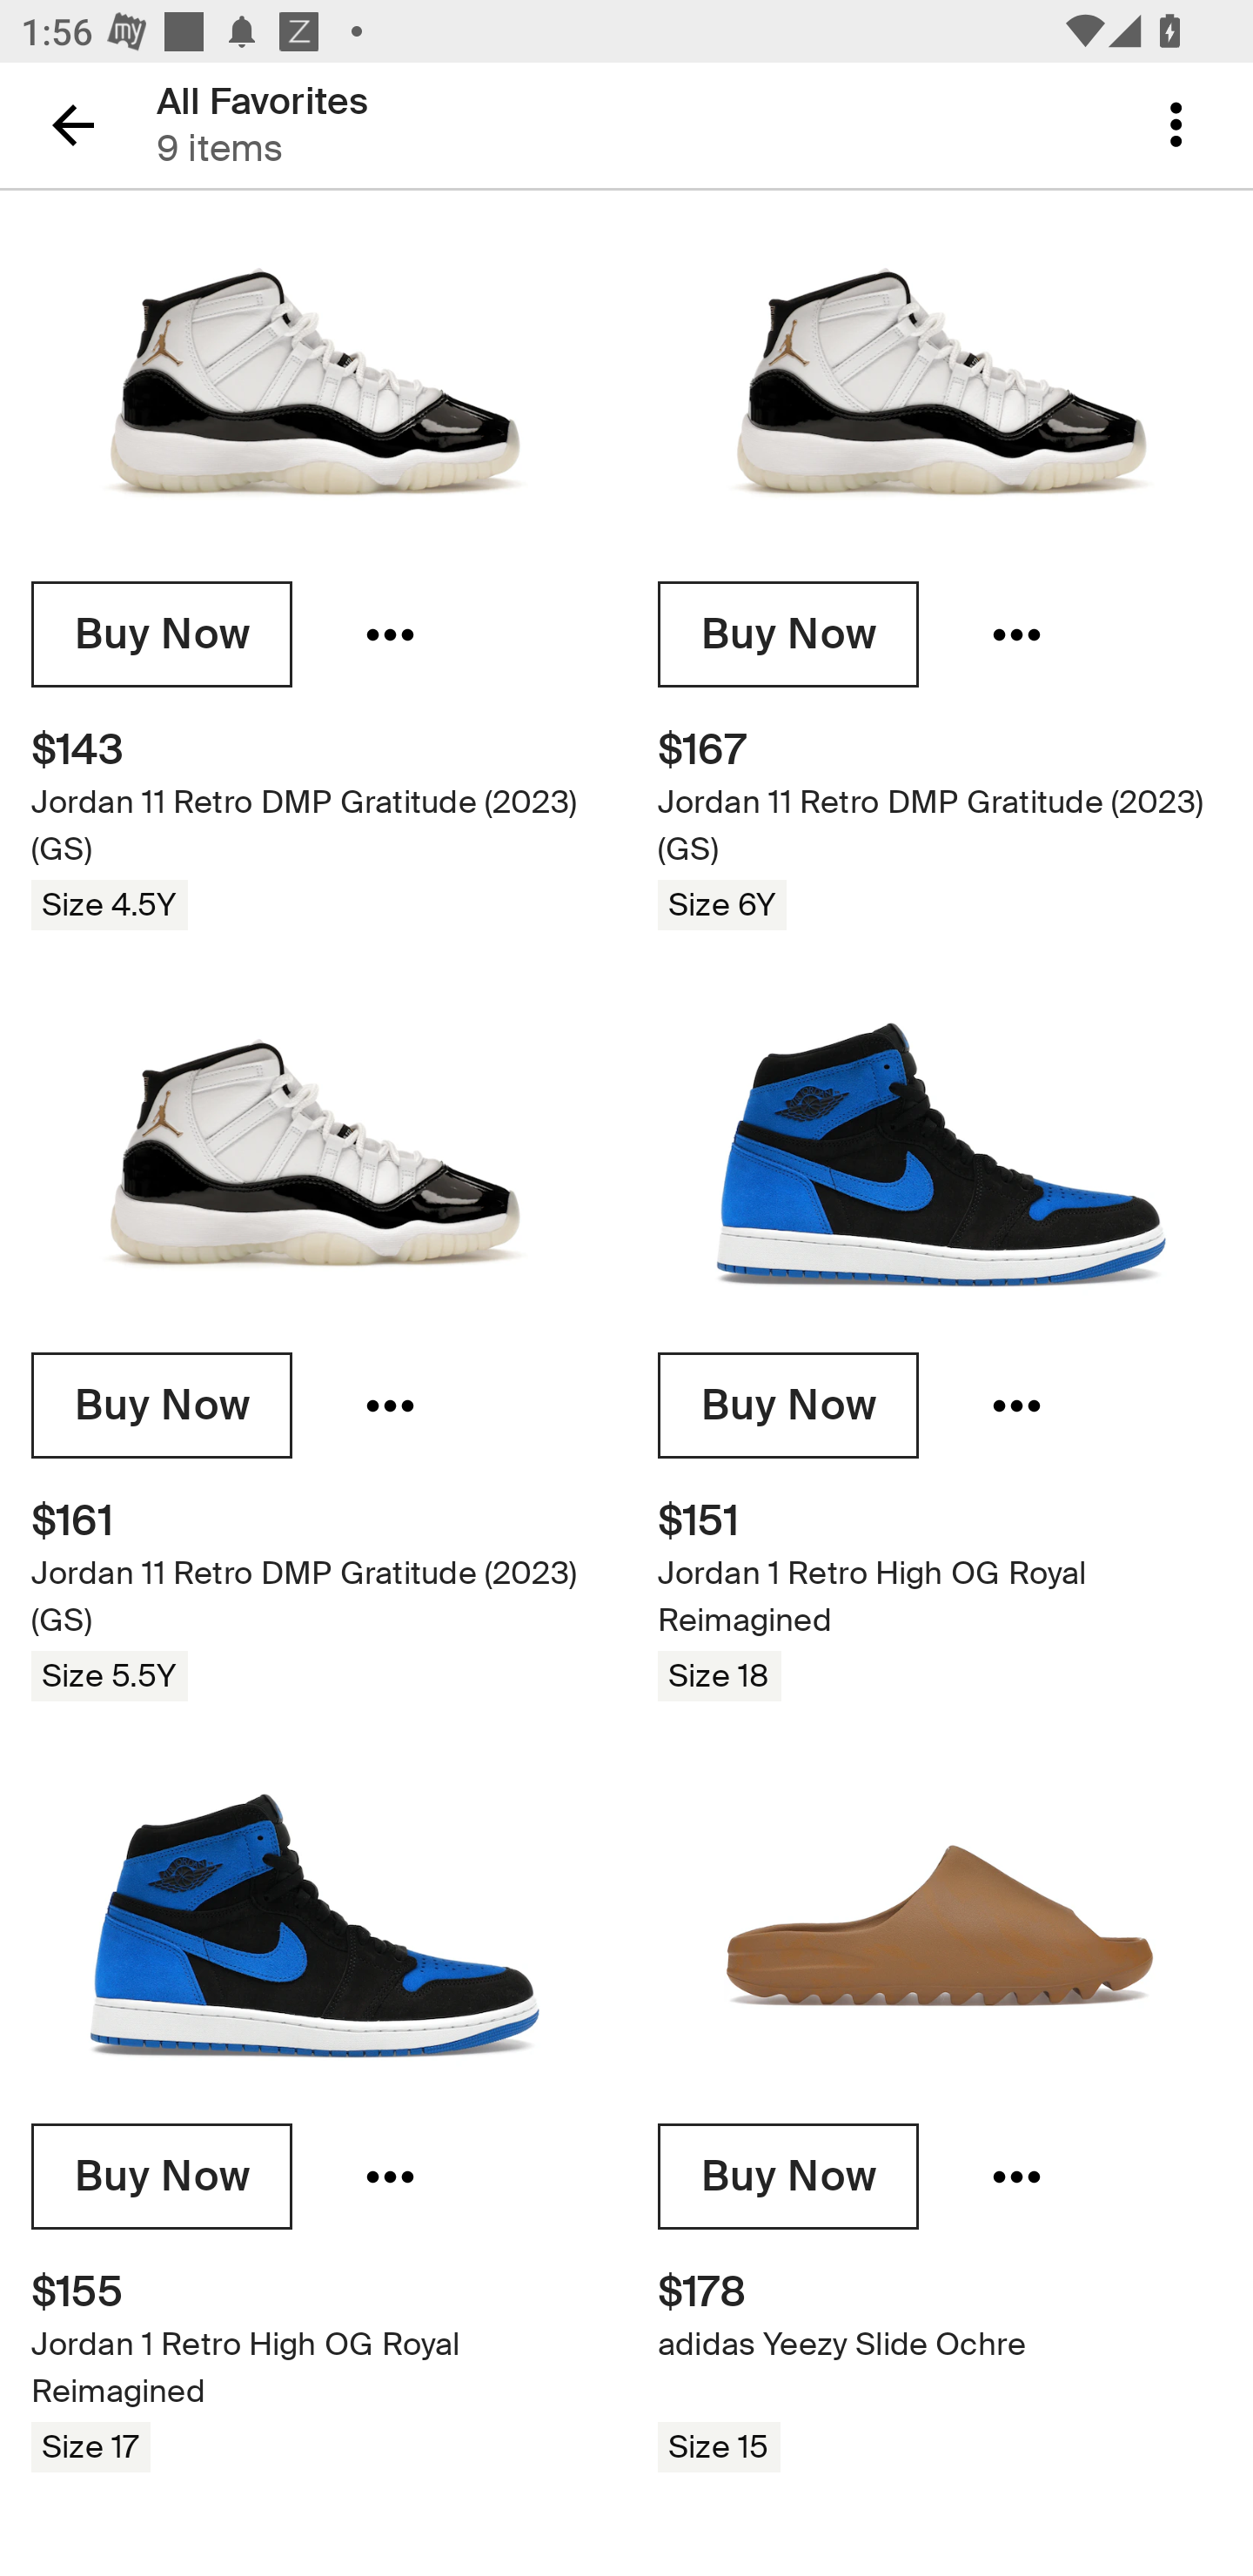 This screenshot has width=1253, height=2576. Describe the element at coordinates (788, 1405) in the screenshot. I see `Buy Now` at that location.